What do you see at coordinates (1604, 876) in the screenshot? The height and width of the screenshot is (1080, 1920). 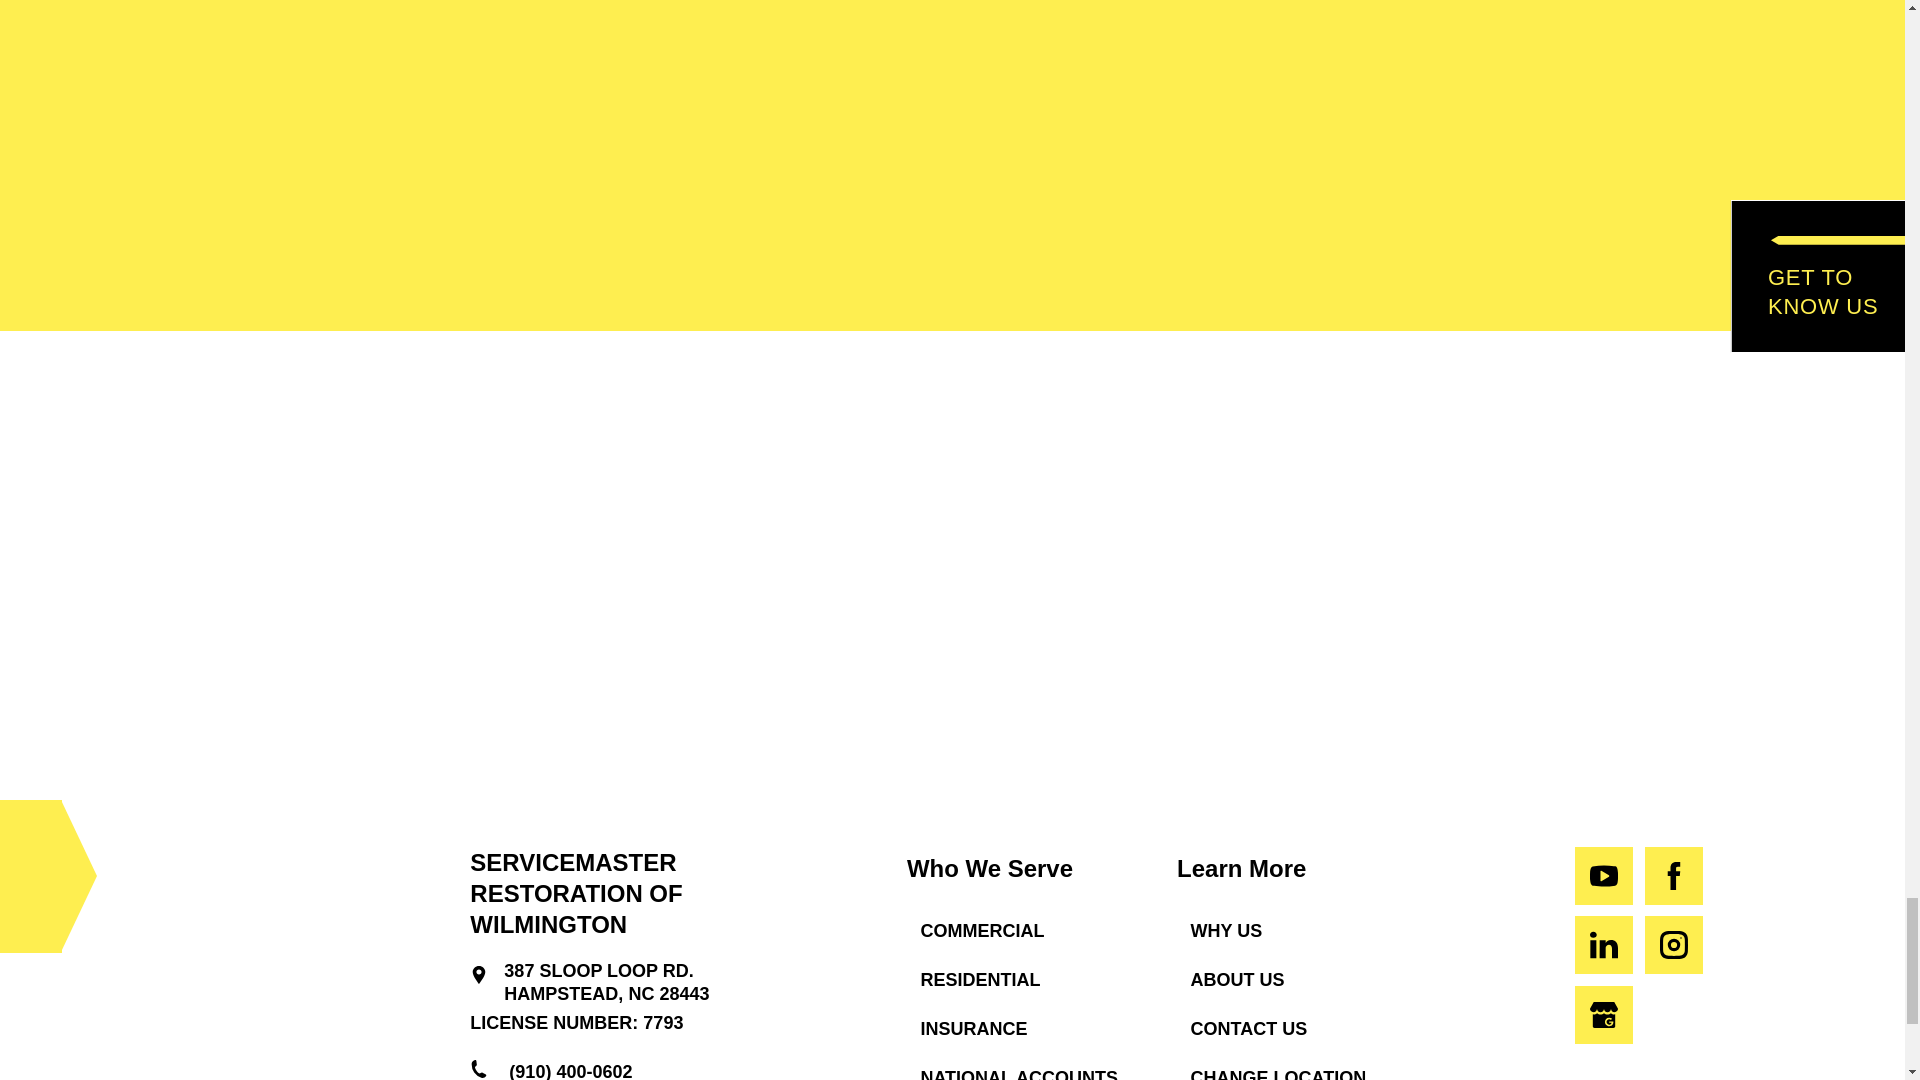 I see `Youtube` at bounding box center [1604, 876].